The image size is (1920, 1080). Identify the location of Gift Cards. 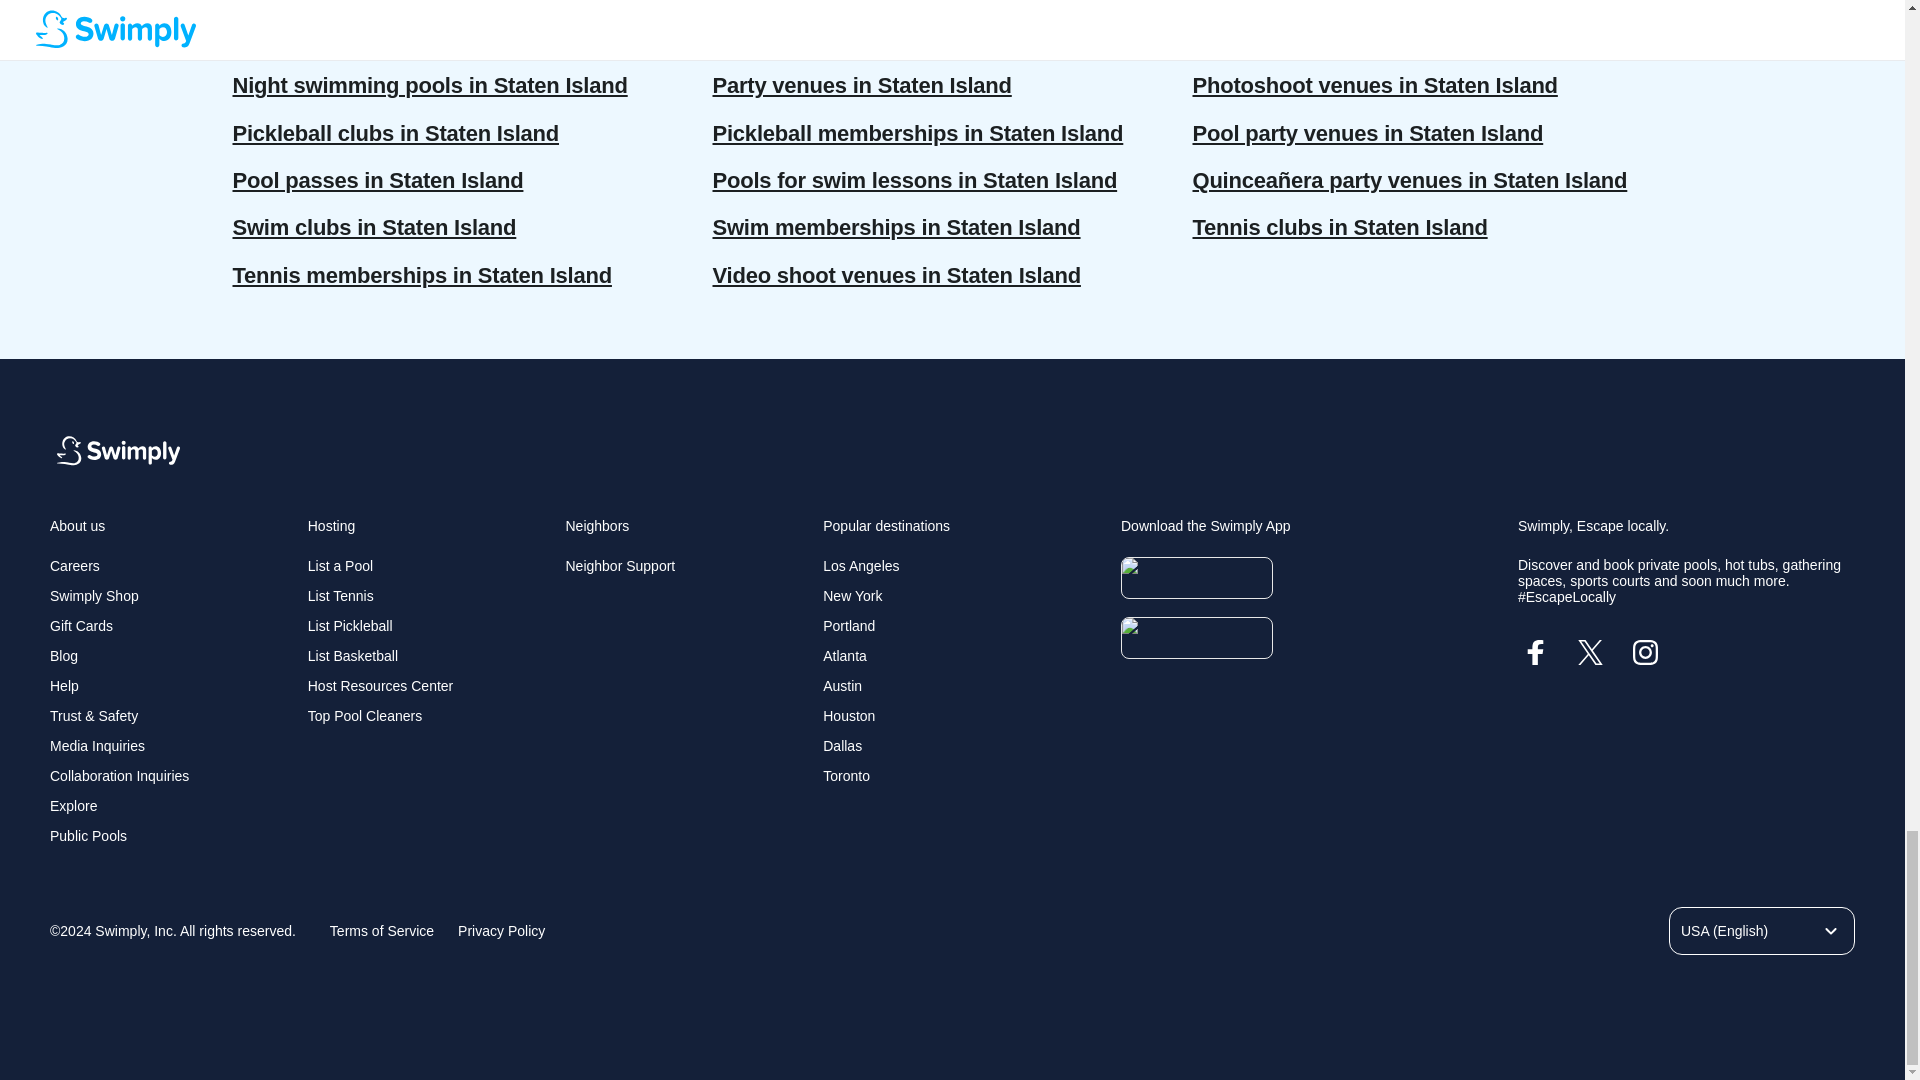
(81, 625).